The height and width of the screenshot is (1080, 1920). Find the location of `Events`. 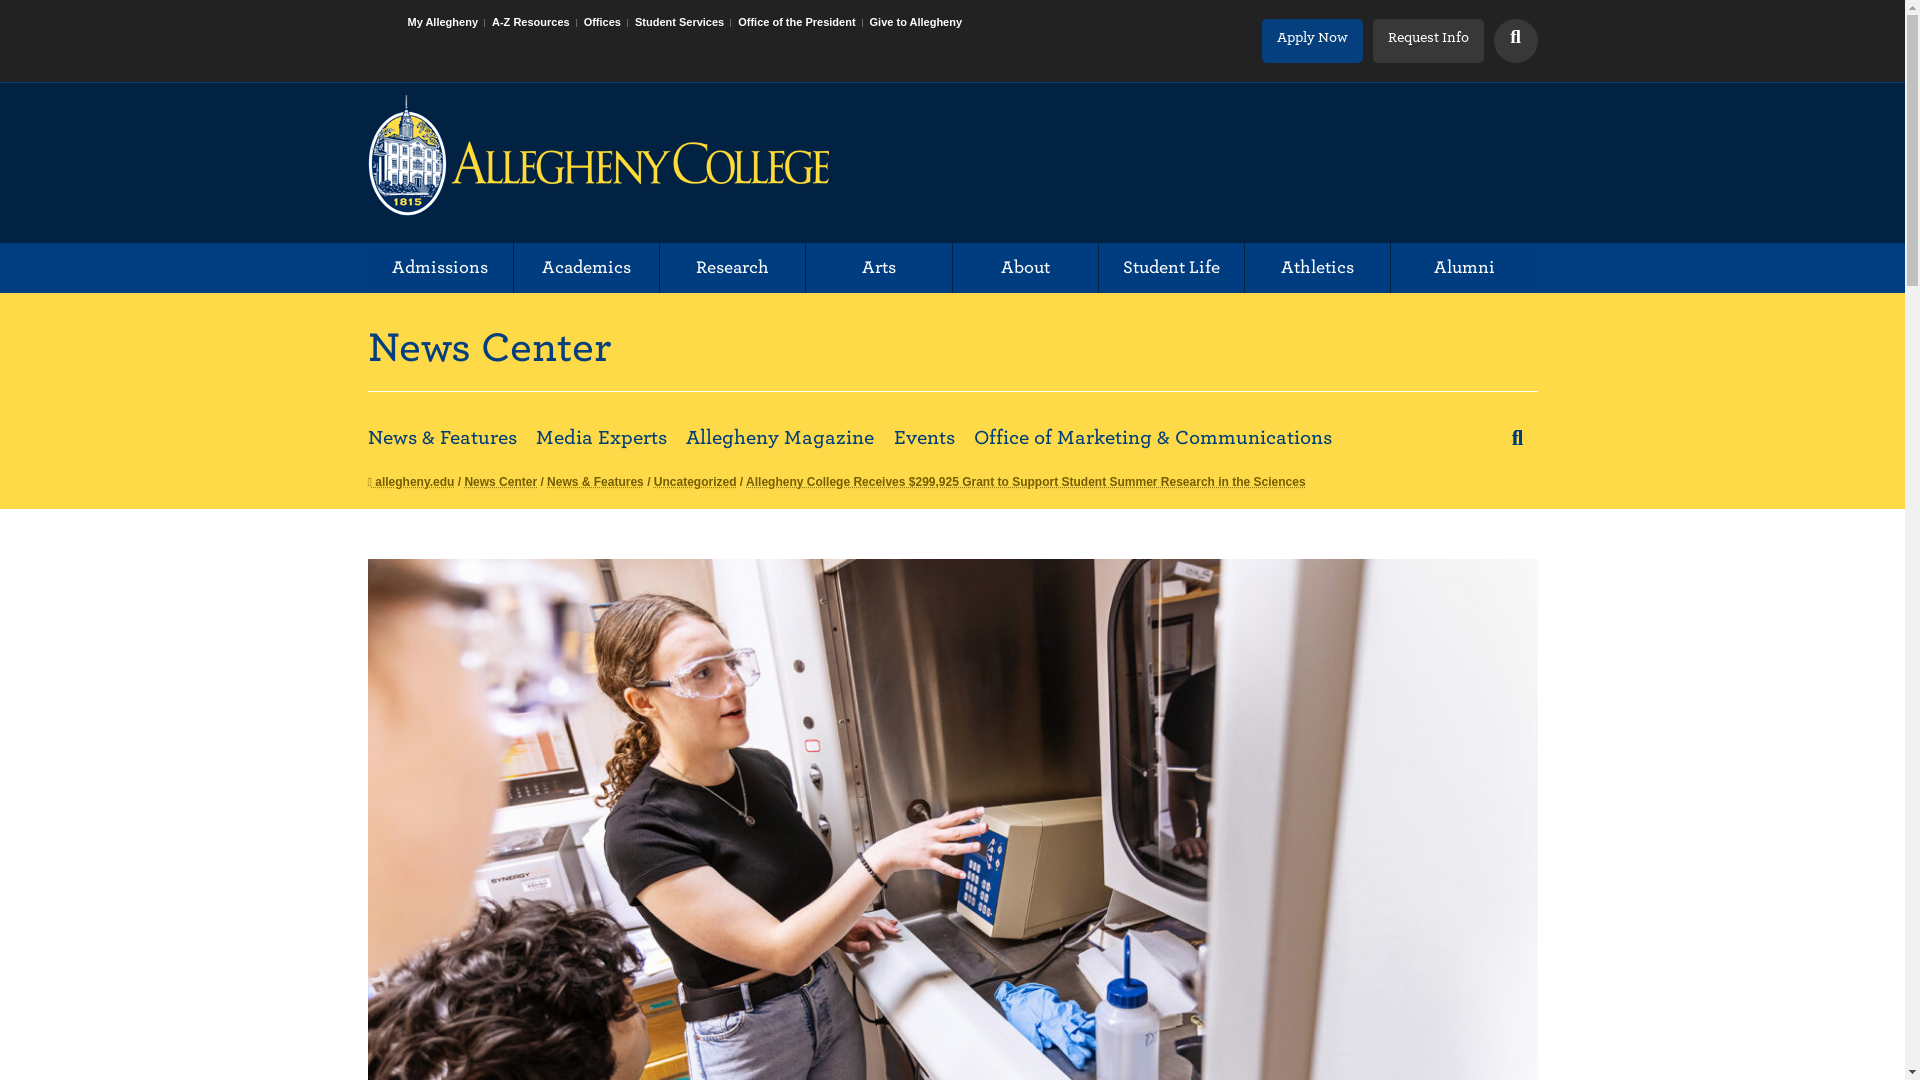

Events is located at coordinates (924, 437).